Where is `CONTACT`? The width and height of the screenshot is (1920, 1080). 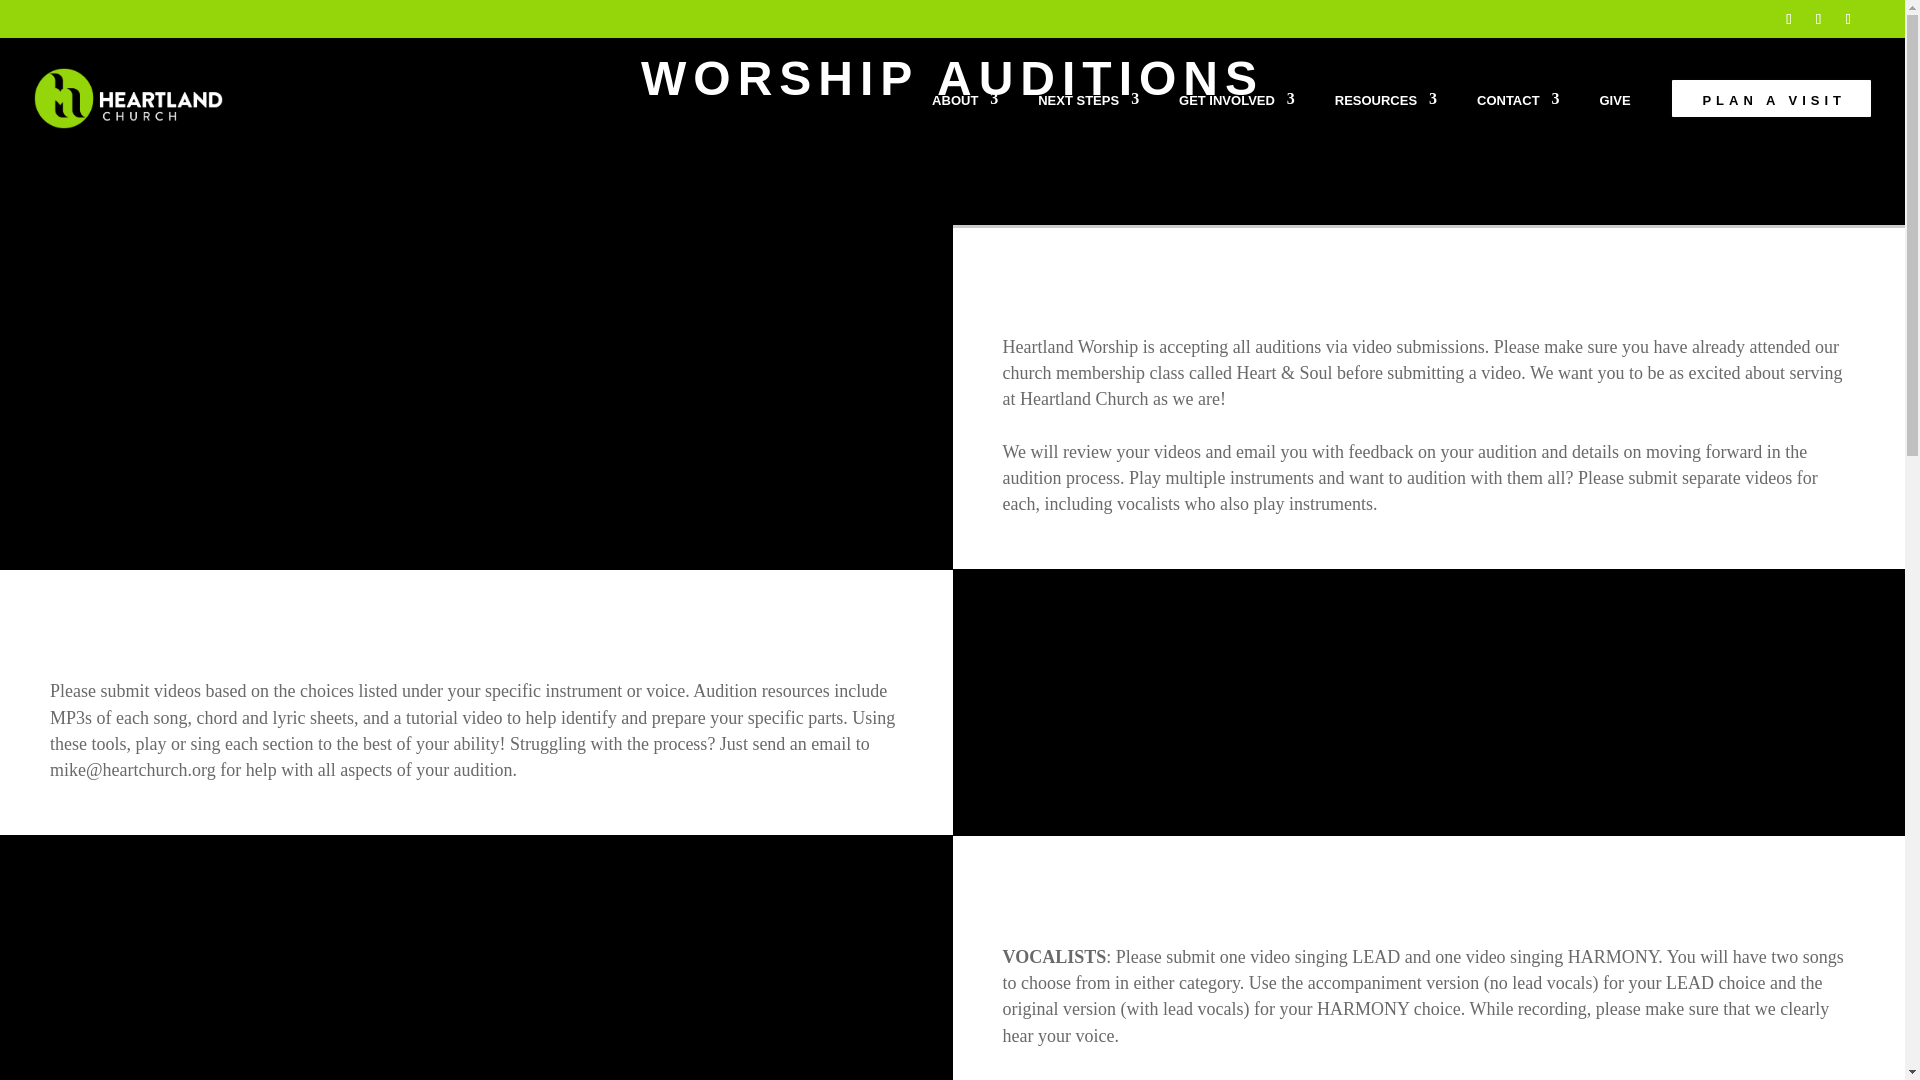
CONTACT is located at coordinates (1518, 124).